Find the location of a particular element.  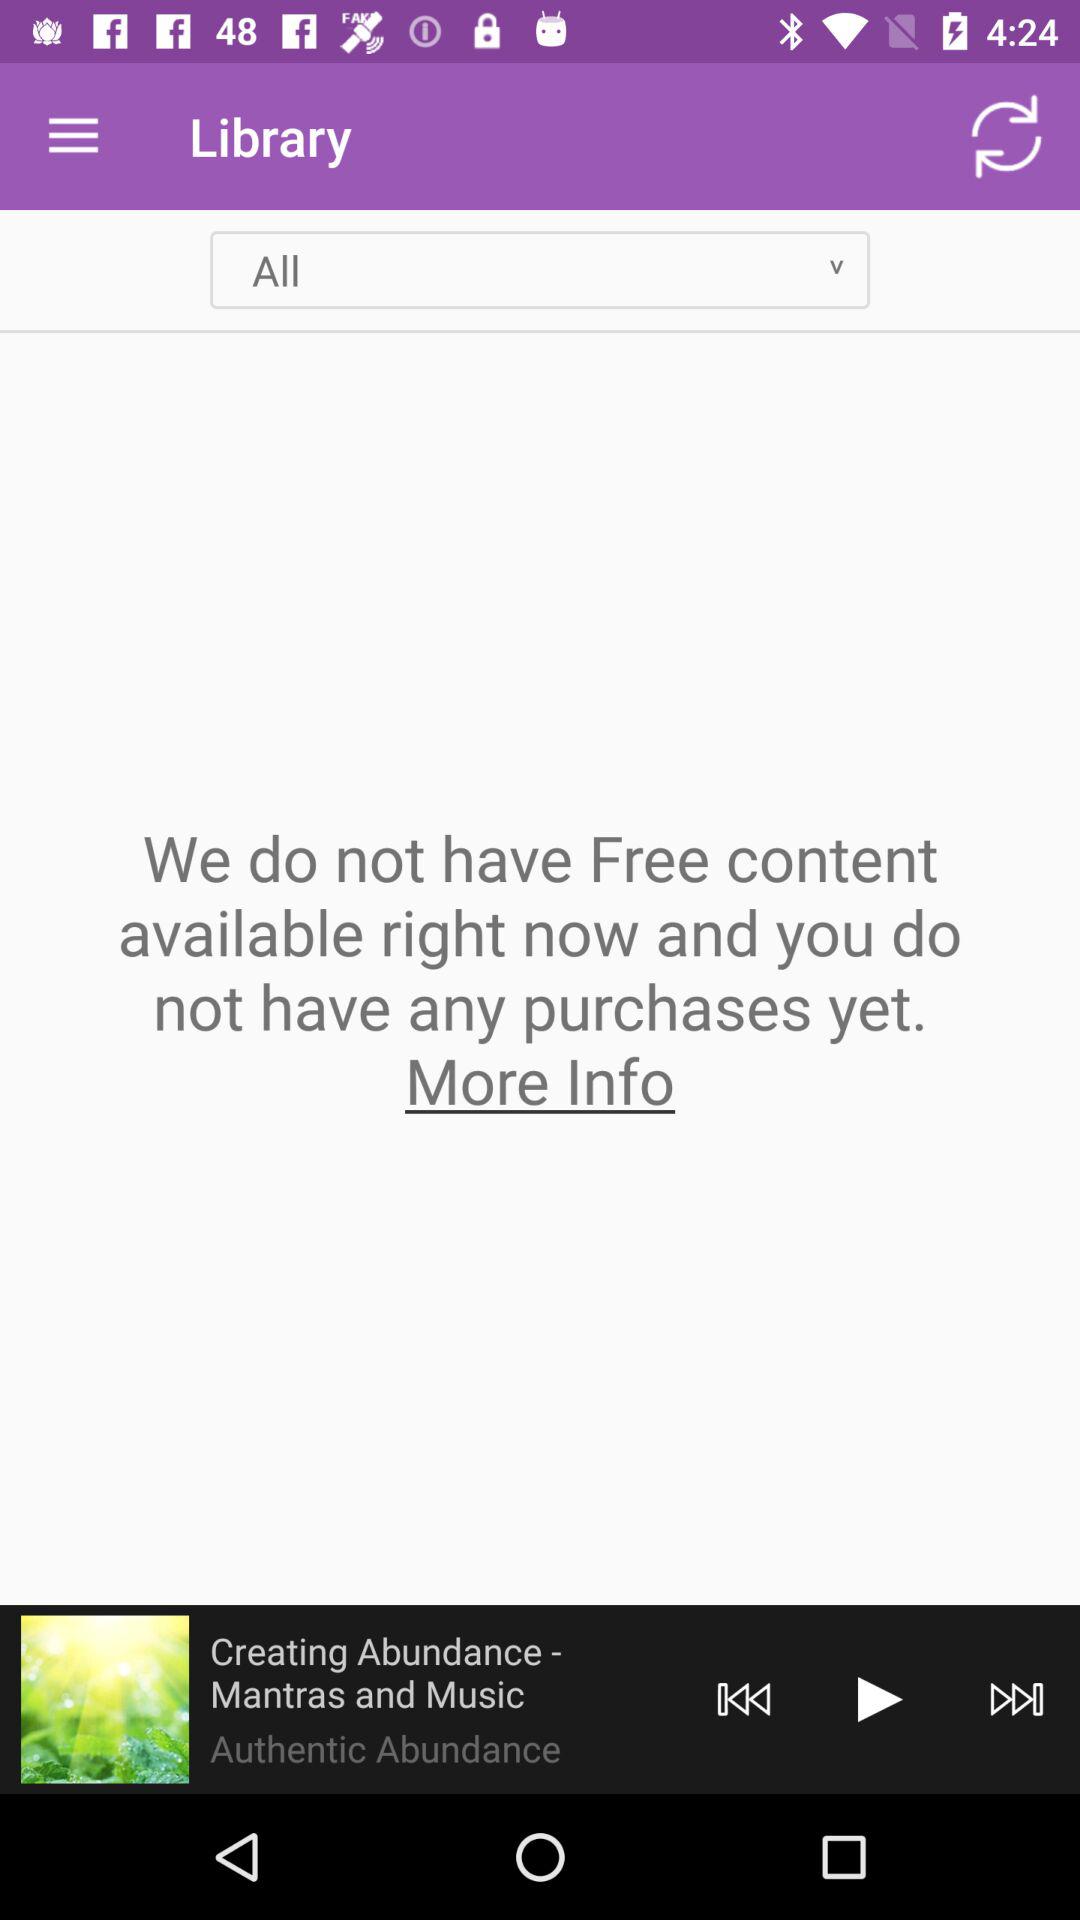

open item to the left of library icon is located at coordinates (73, 136).